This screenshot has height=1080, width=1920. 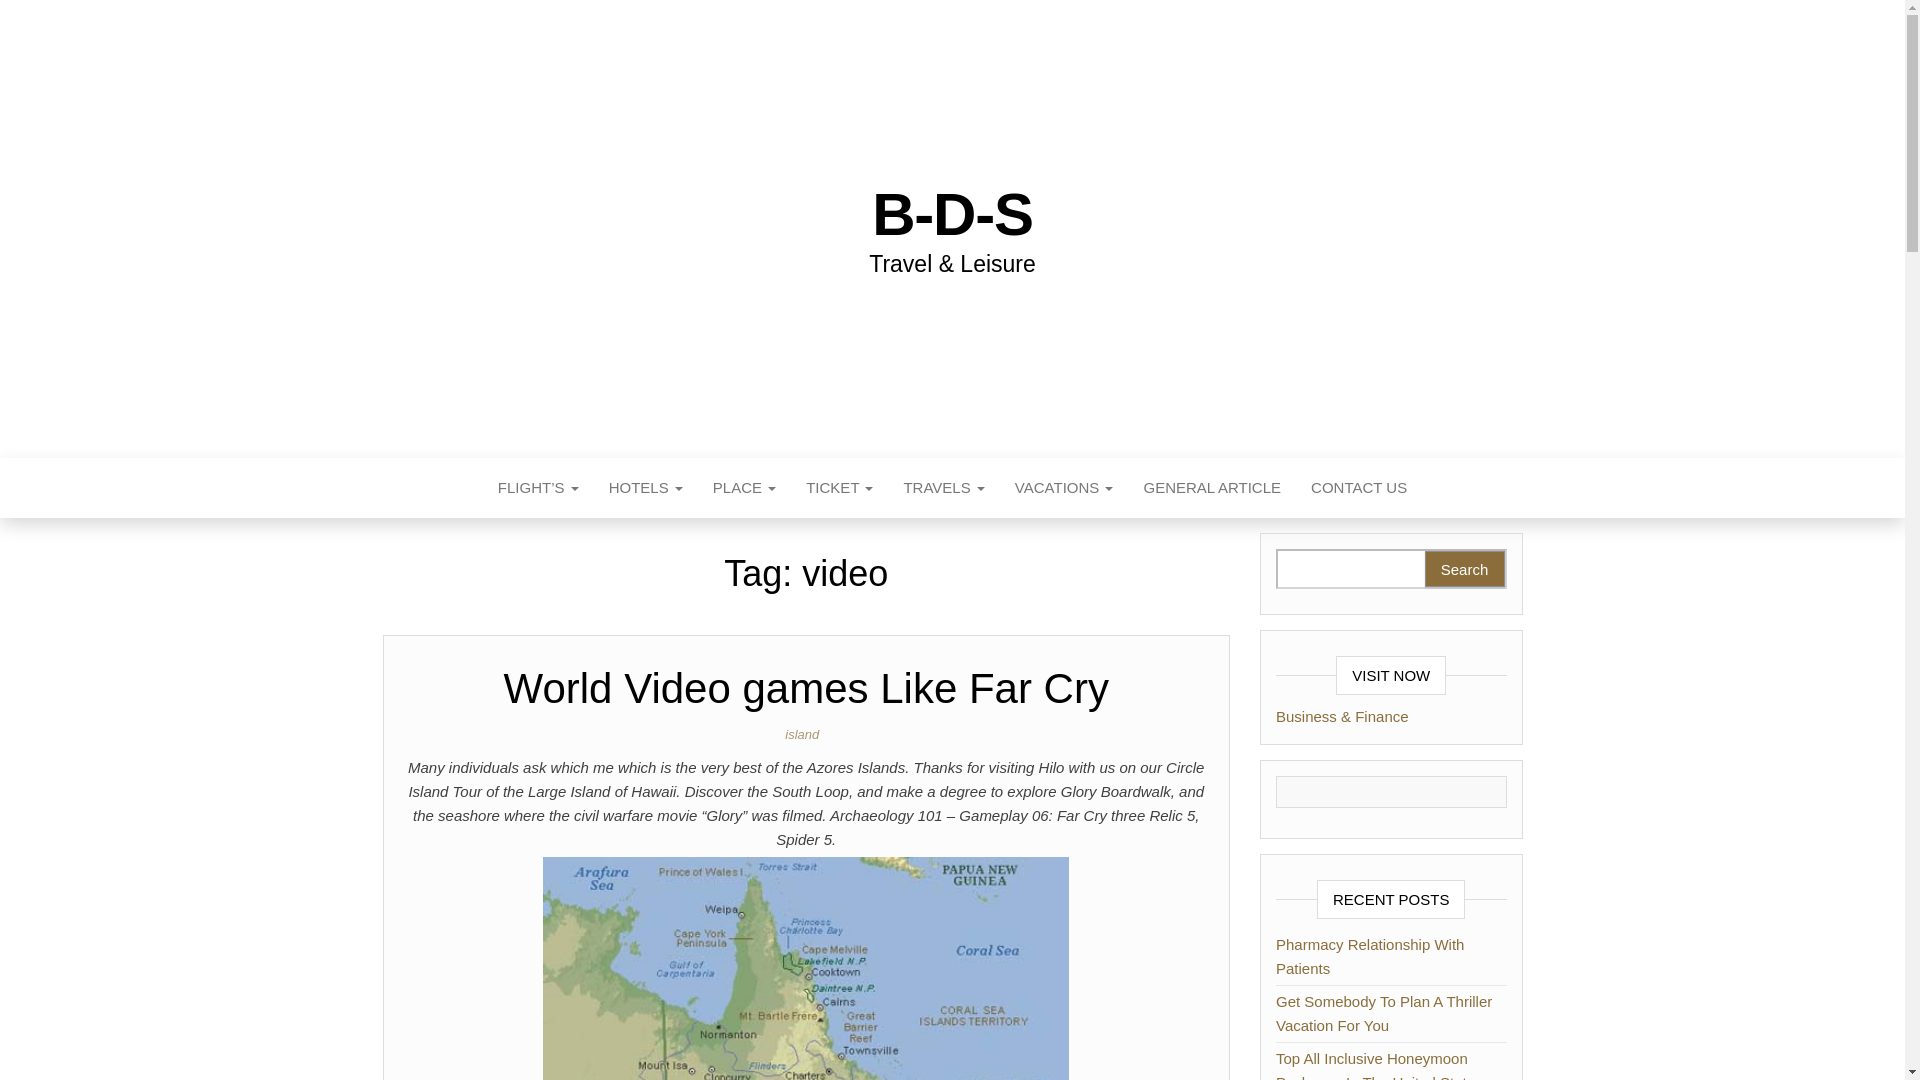 I want to click on Search, so click(x=1464, y=568).